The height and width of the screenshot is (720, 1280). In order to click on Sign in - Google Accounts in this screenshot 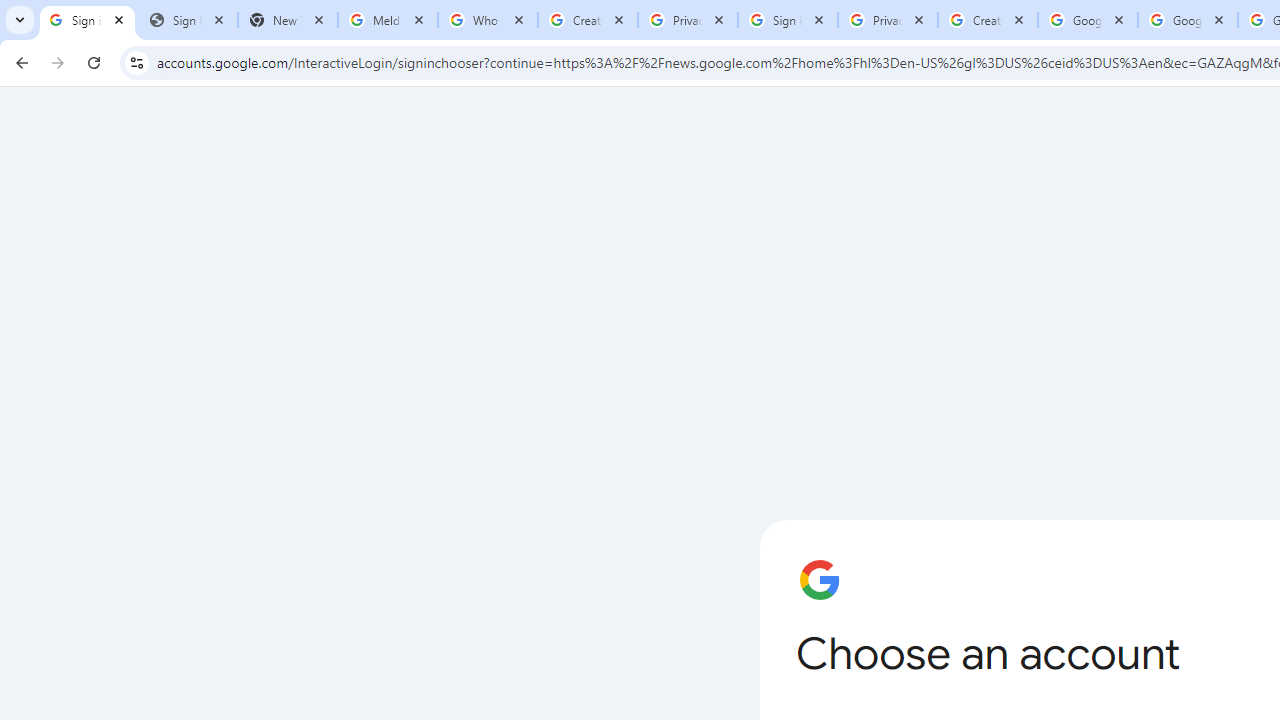, I will do `click(88, 20)`.